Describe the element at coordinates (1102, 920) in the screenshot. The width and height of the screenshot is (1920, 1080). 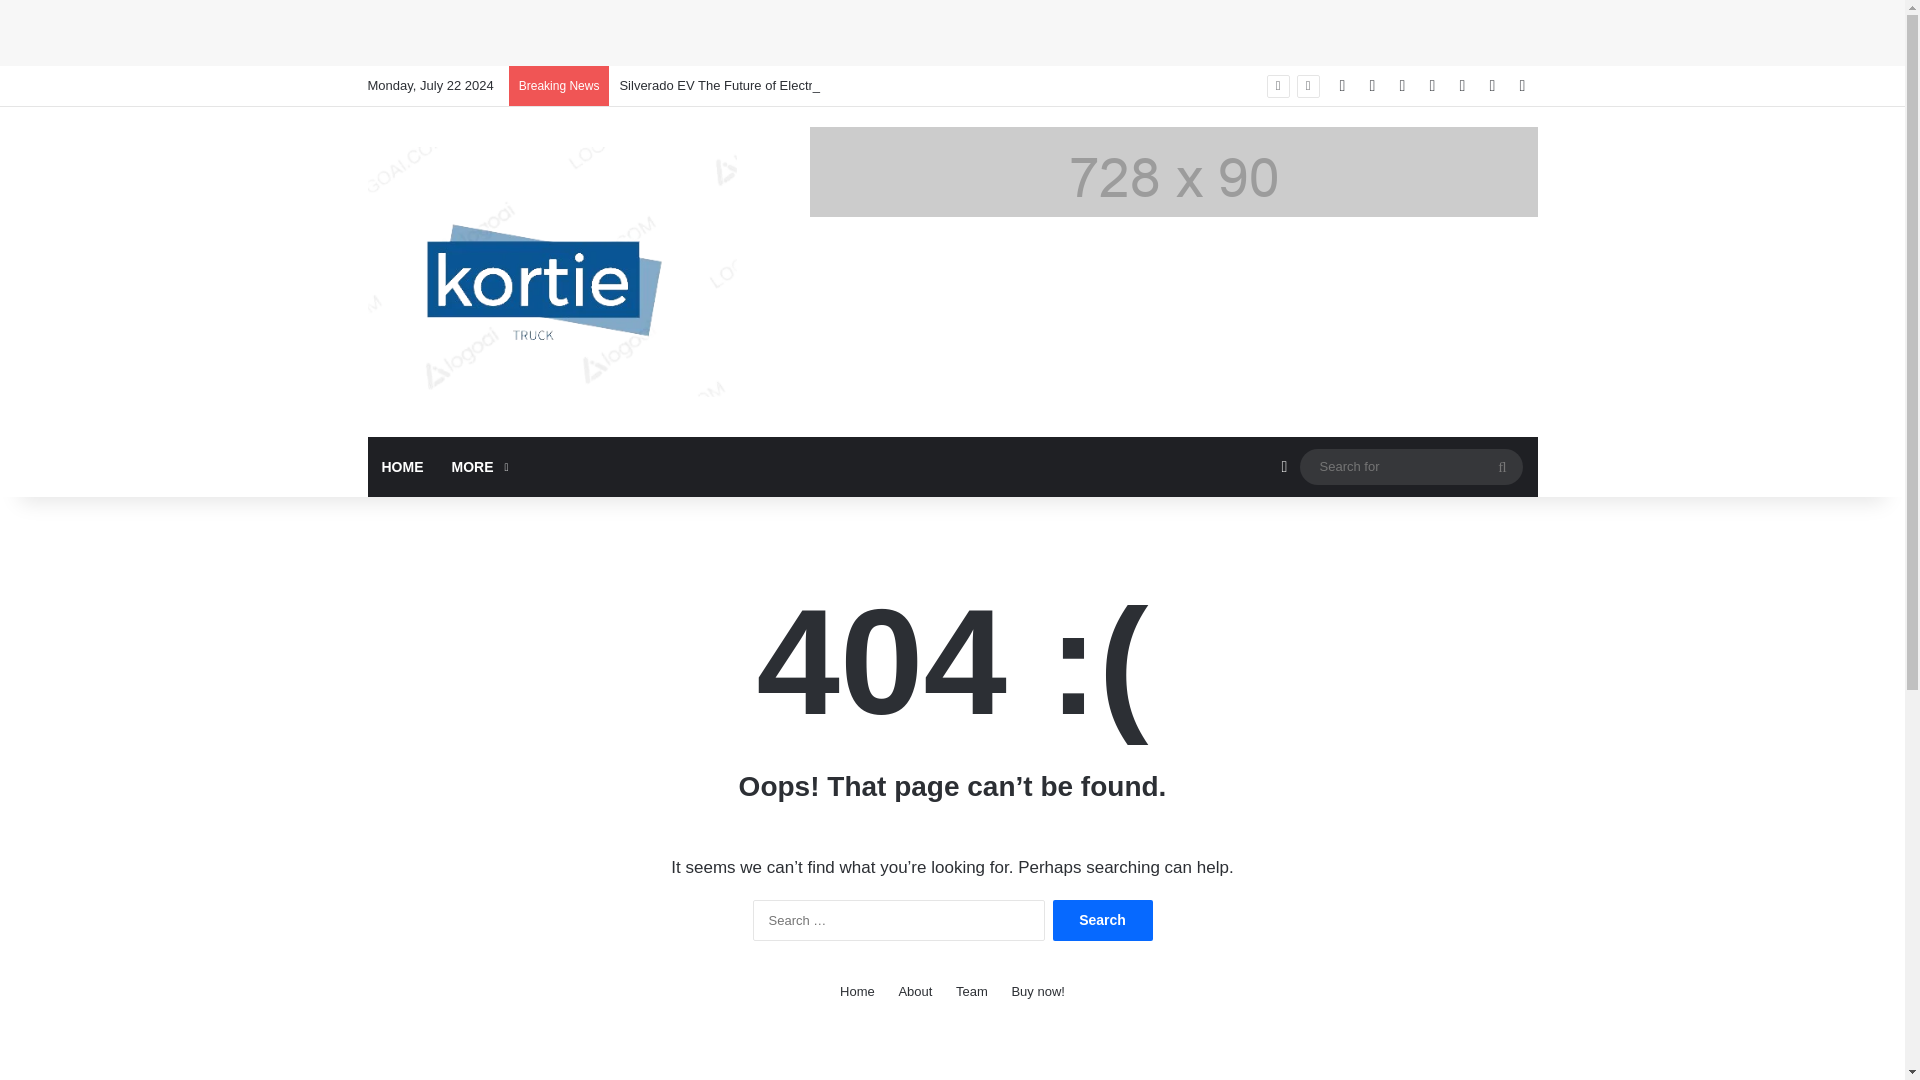
I see `Search` at that location.